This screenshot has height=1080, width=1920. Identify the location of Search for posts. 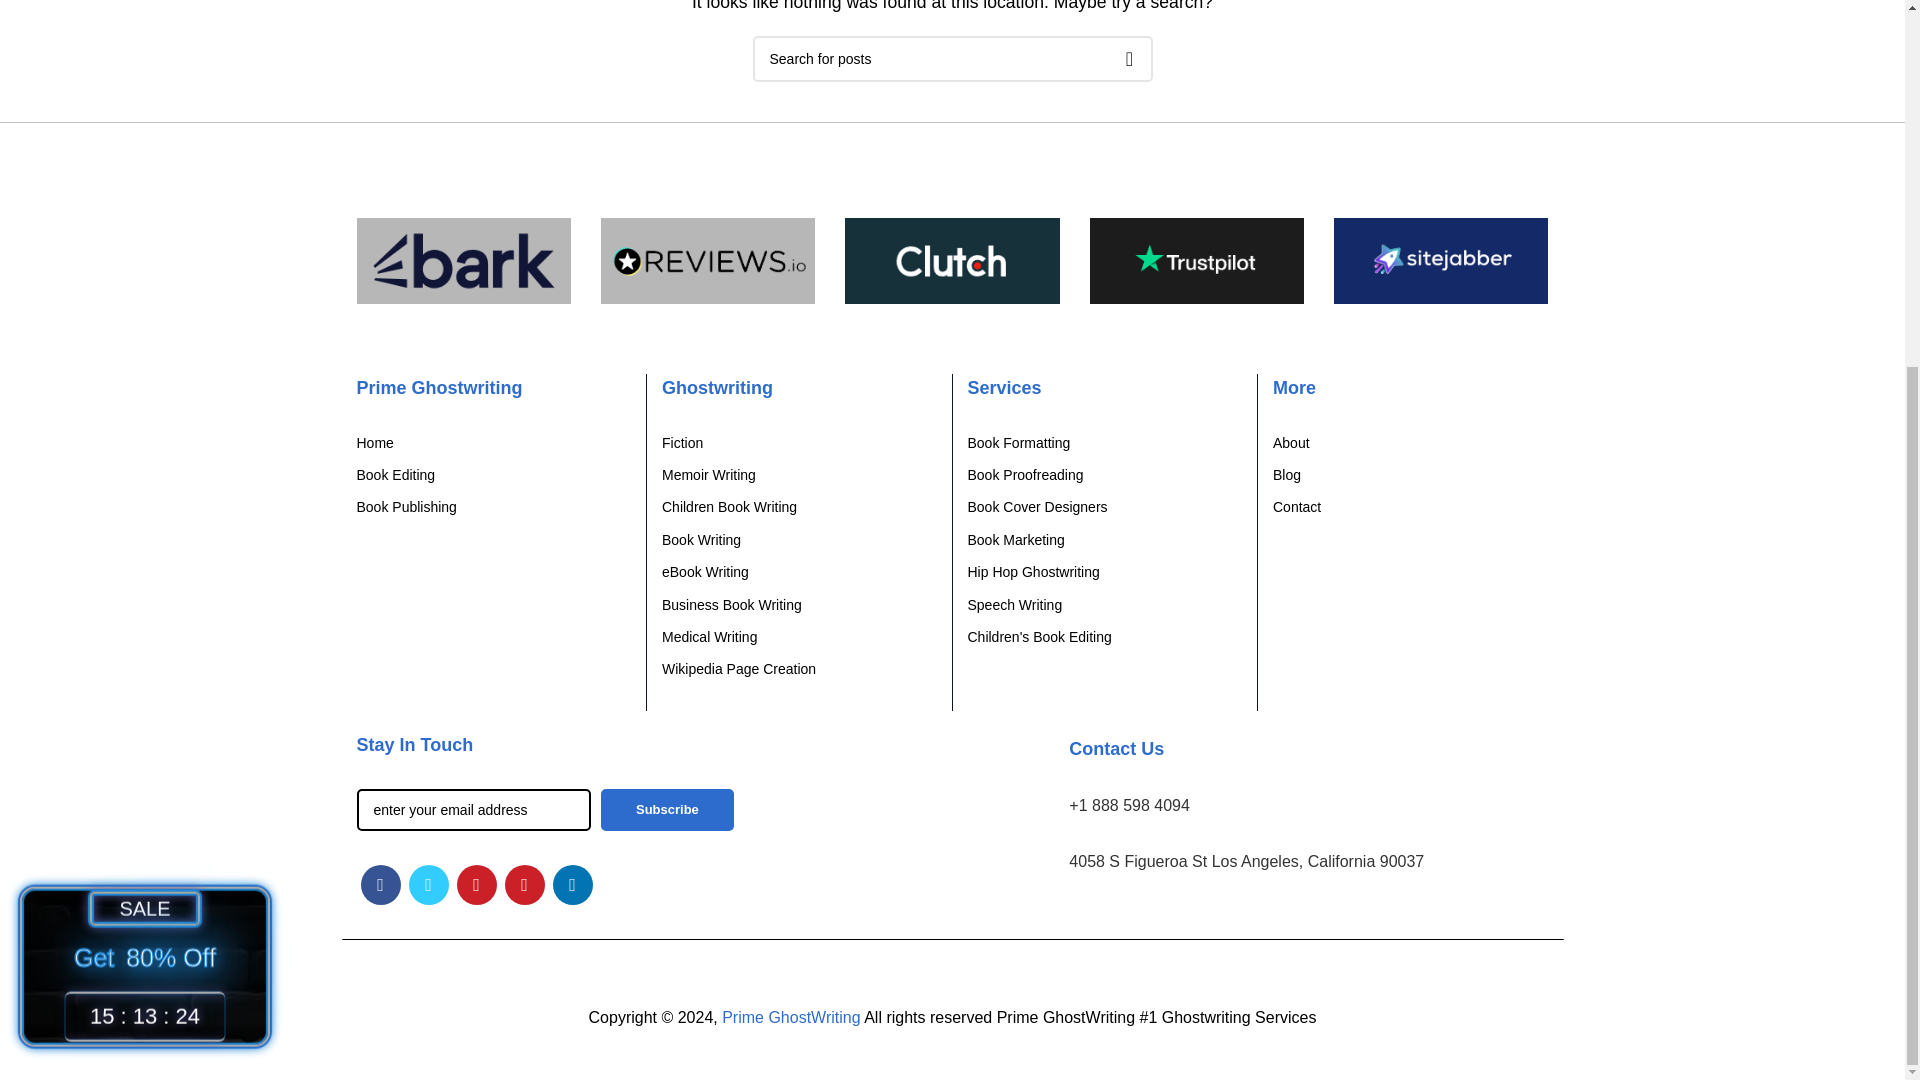
(952, 58).